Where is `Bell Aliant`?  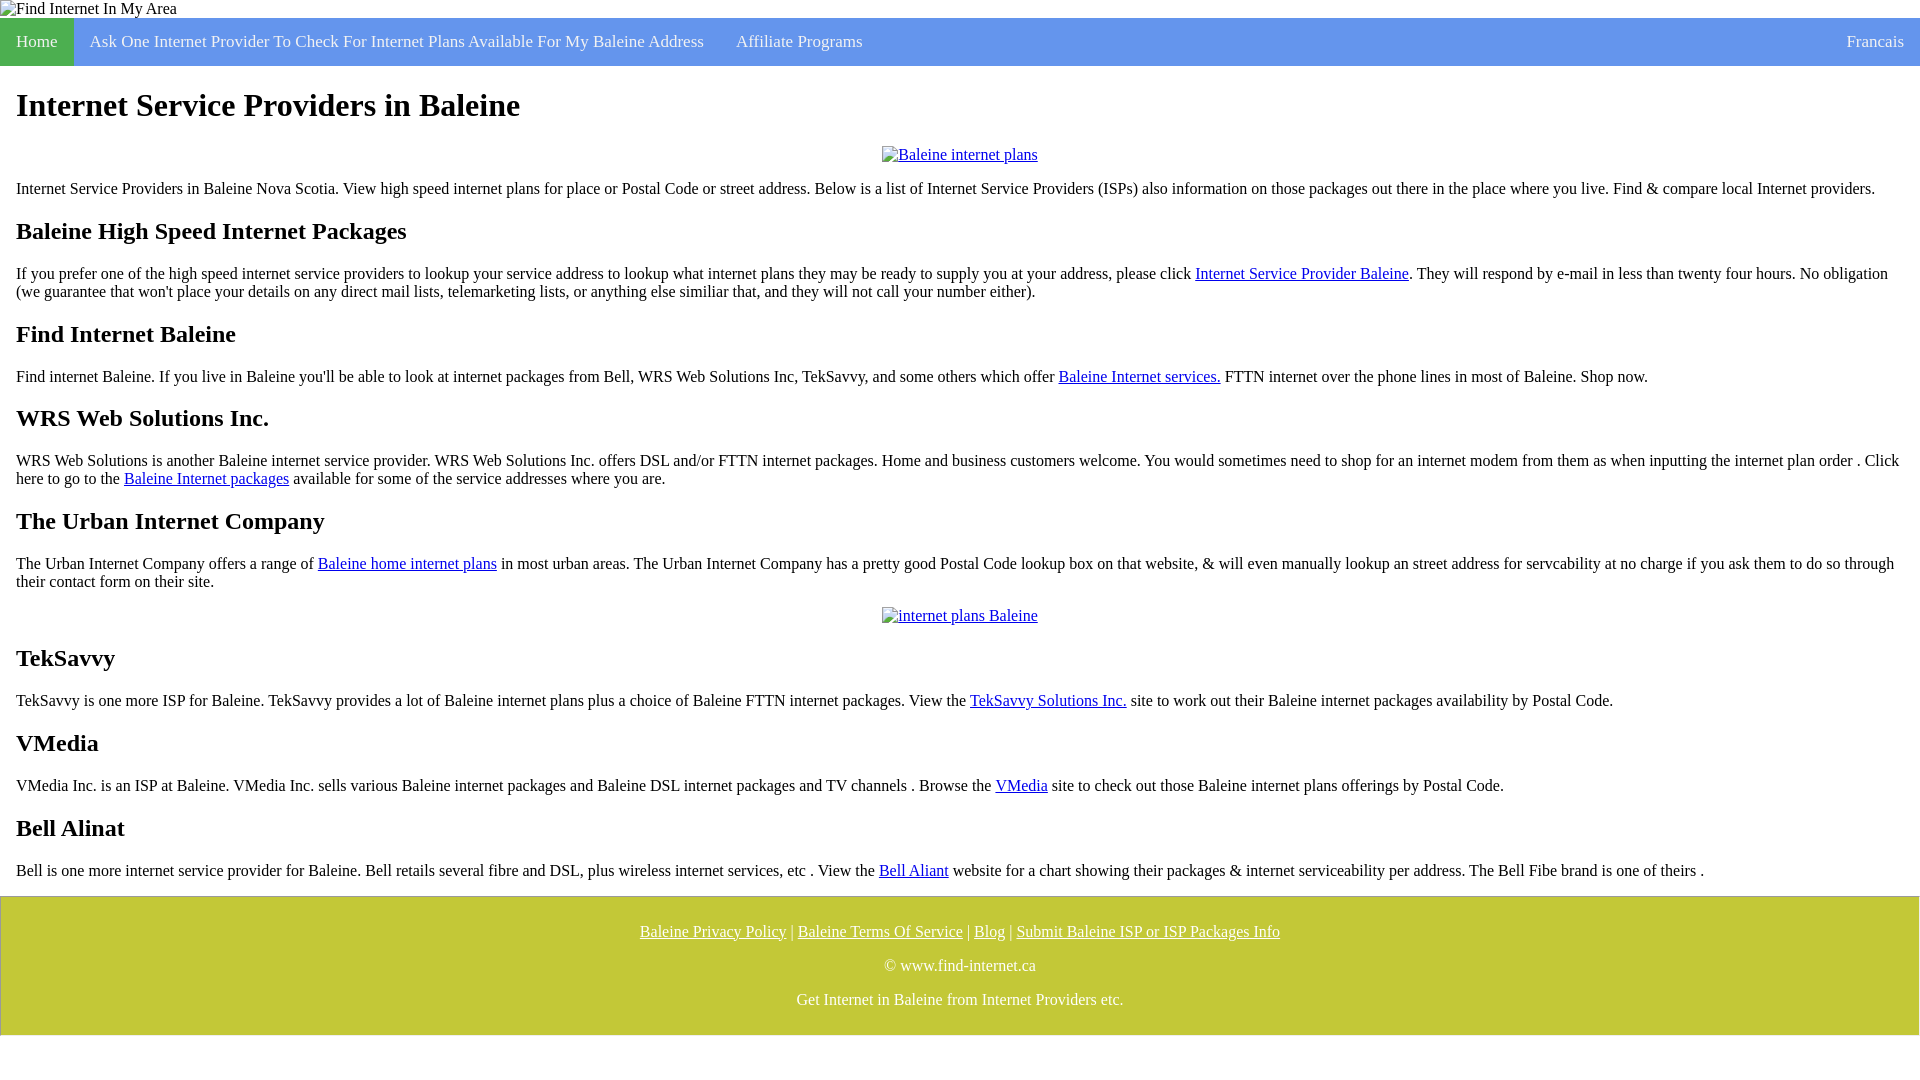 Bell Aliant is located at coordinates (914, 870).